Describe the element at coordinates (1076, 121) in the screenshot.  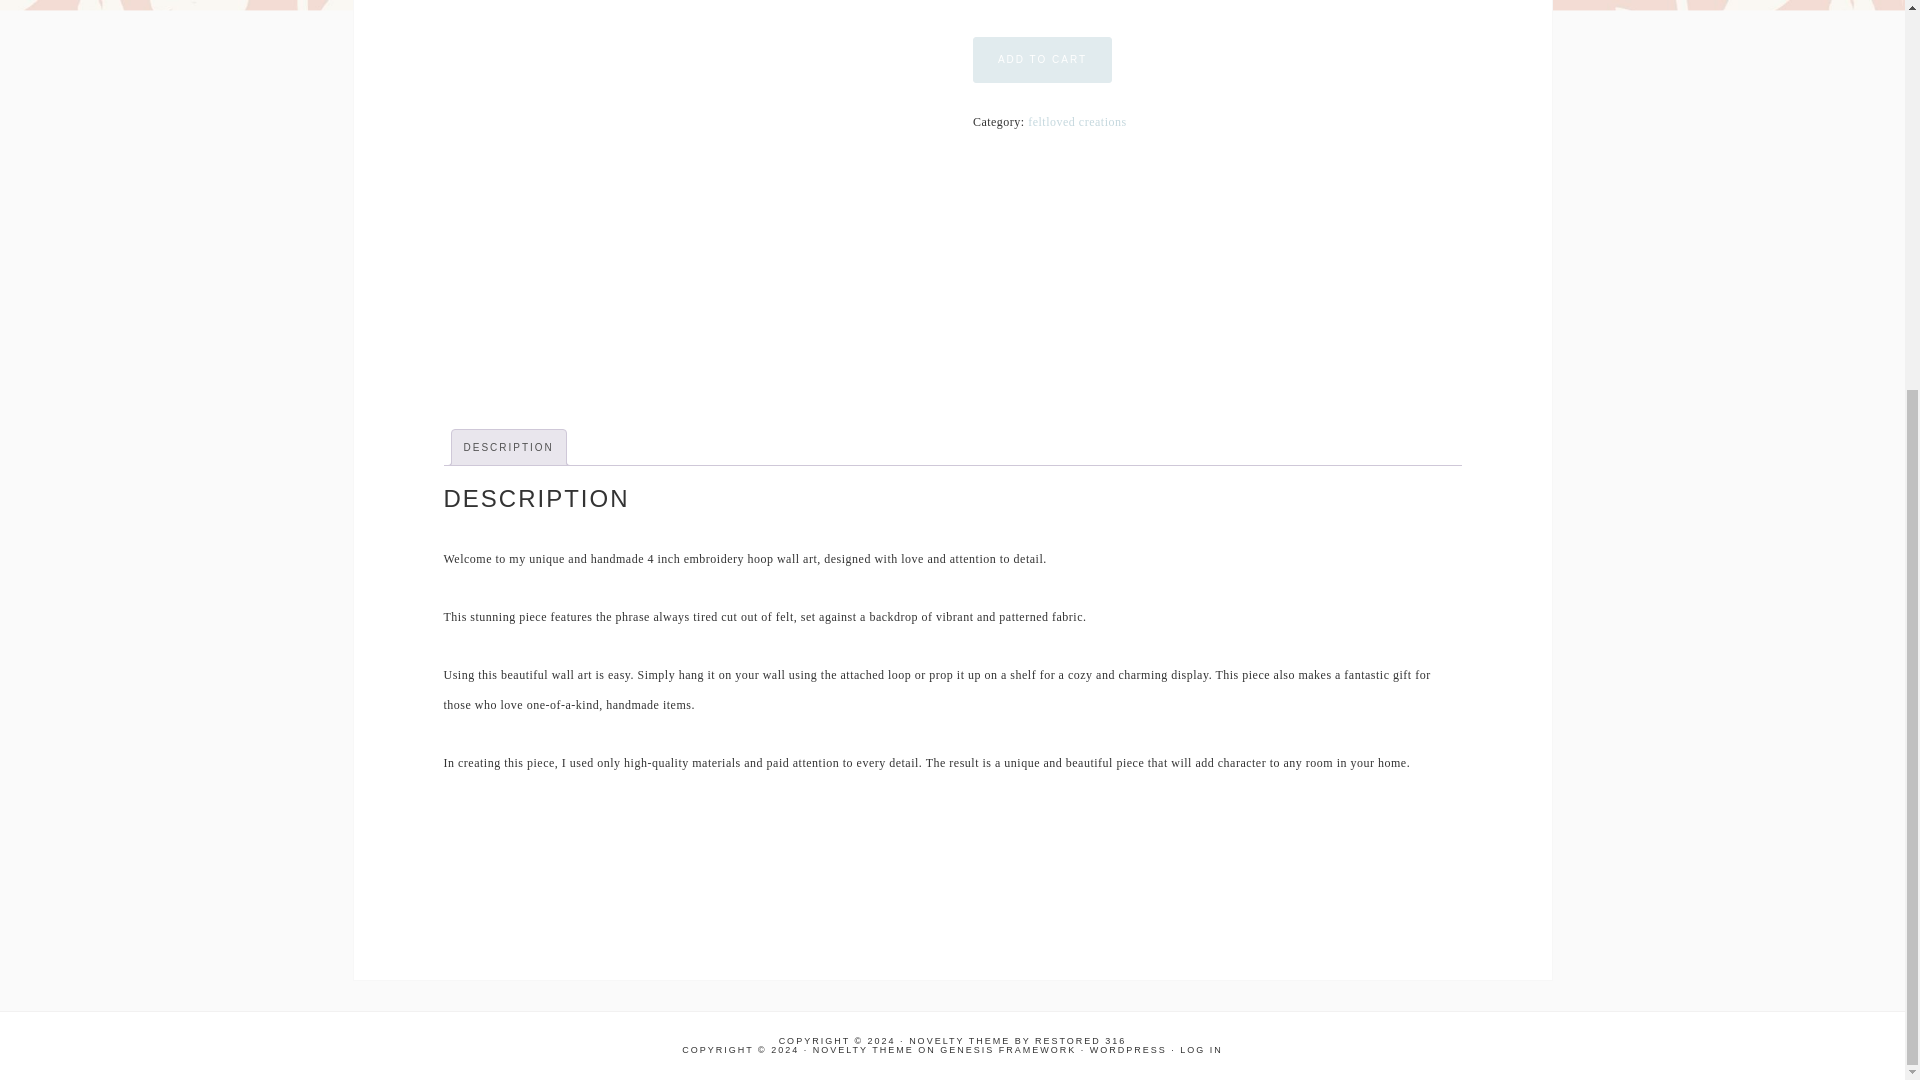
I see `feltloved creations` at that location.